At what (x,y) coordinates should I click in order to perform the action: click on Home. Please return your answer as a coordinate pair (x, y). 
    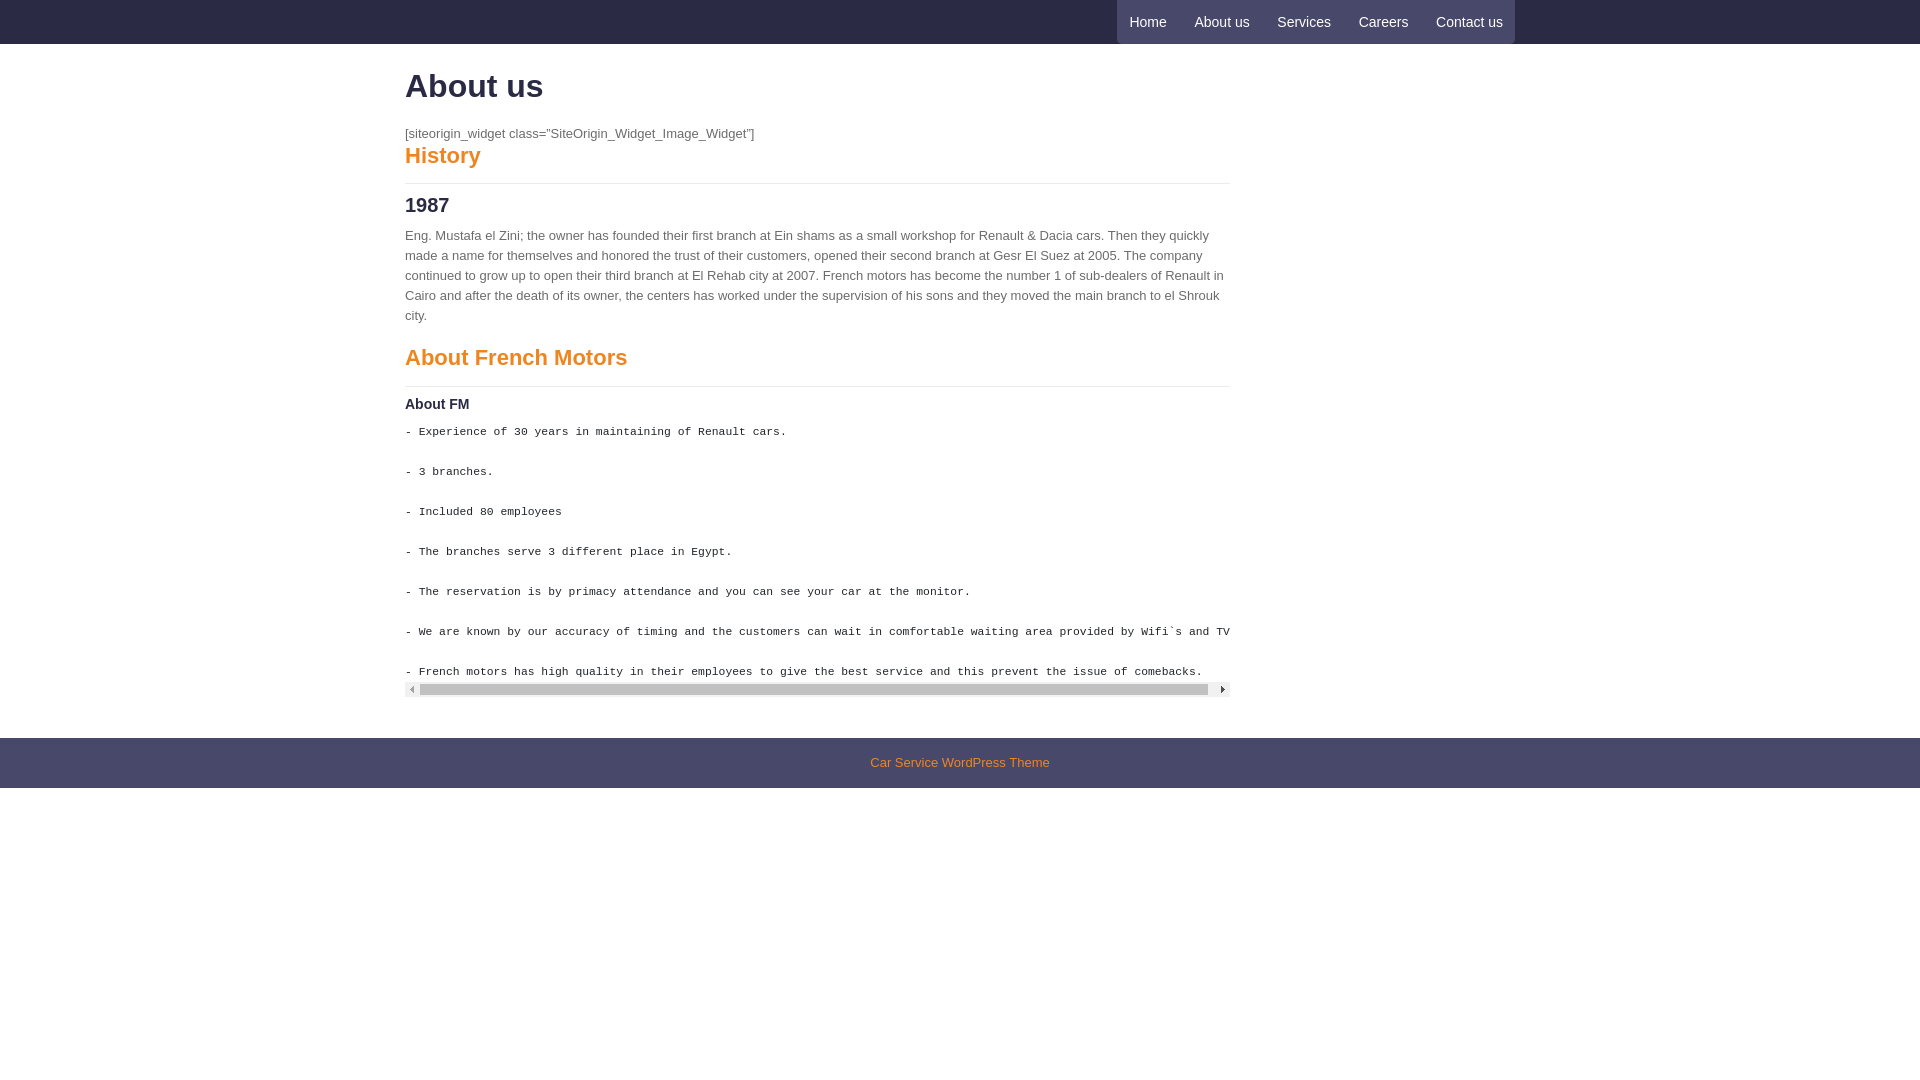
    Looking at the image, I should click on (1148, 22).